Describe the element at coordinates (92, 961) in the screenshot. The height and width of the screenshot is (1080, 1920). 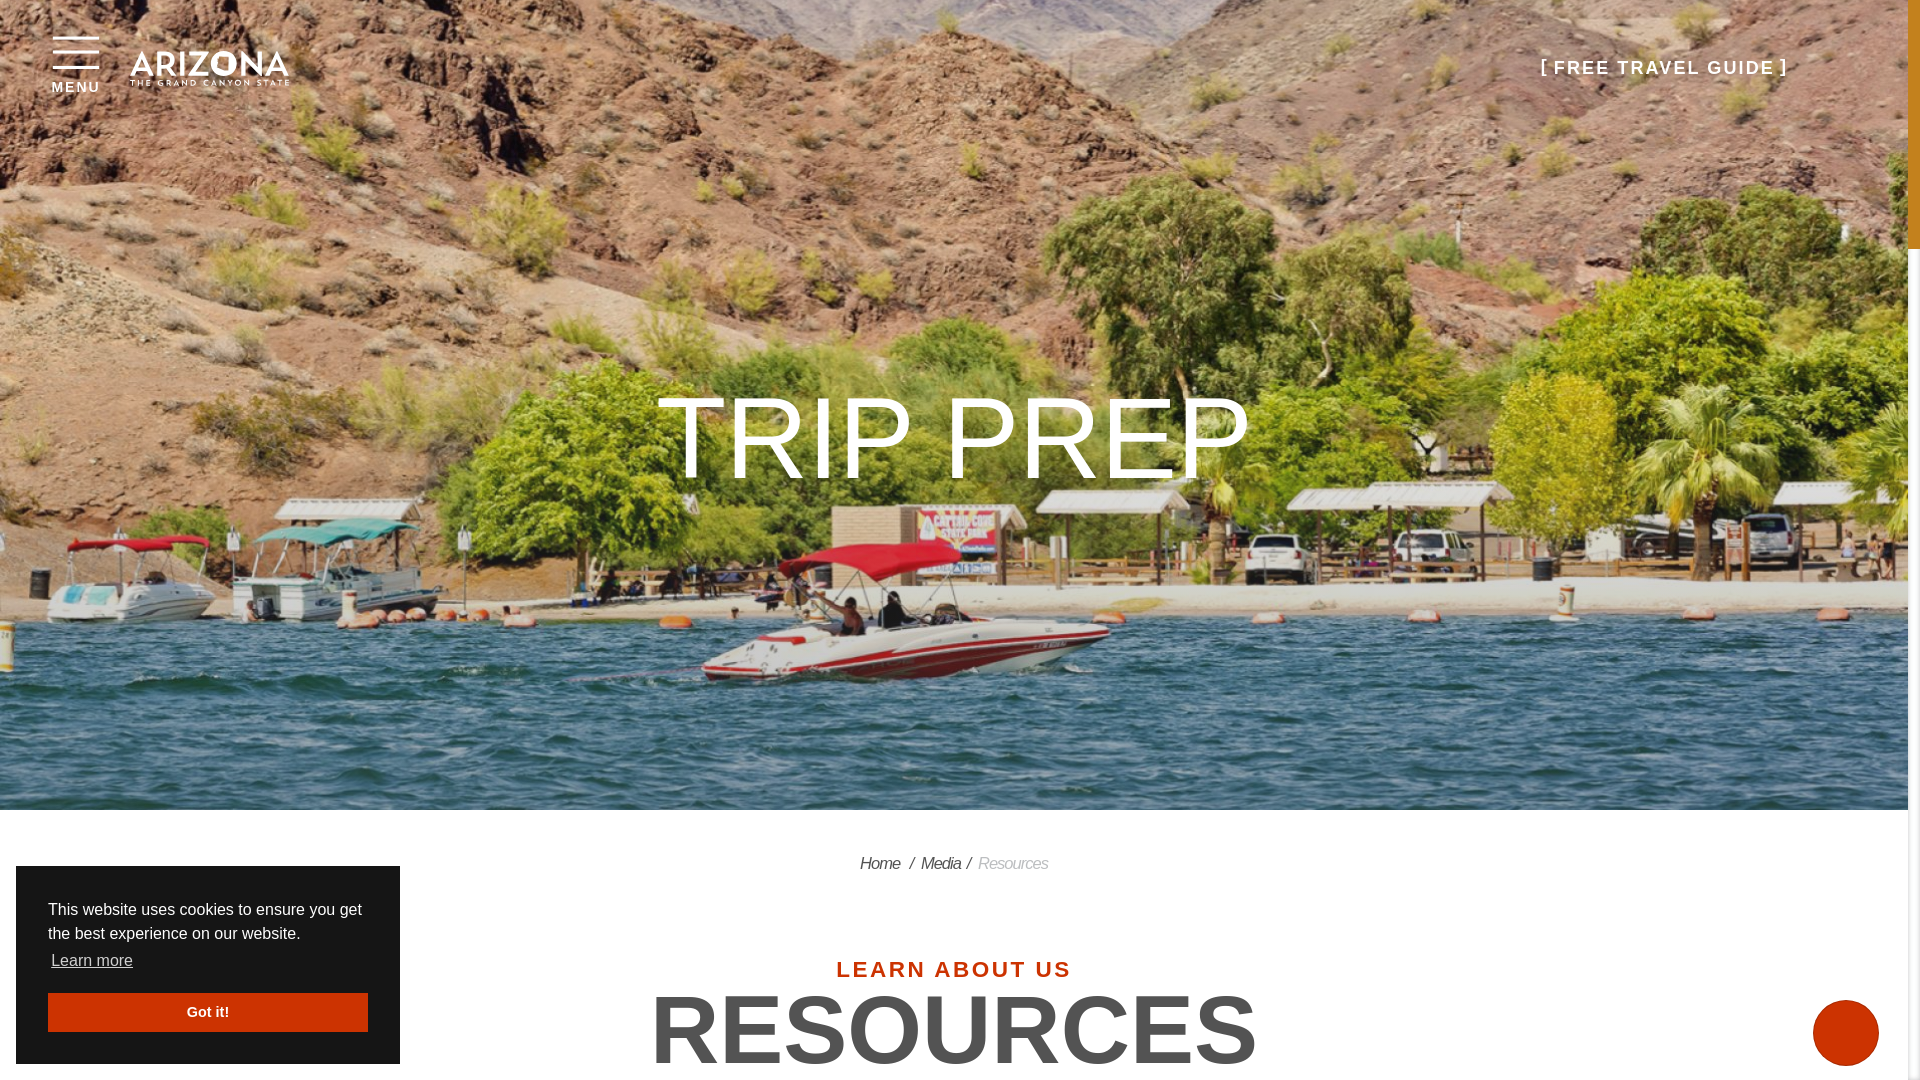
I see `FREE TRAVEL GUIDE` at that location.